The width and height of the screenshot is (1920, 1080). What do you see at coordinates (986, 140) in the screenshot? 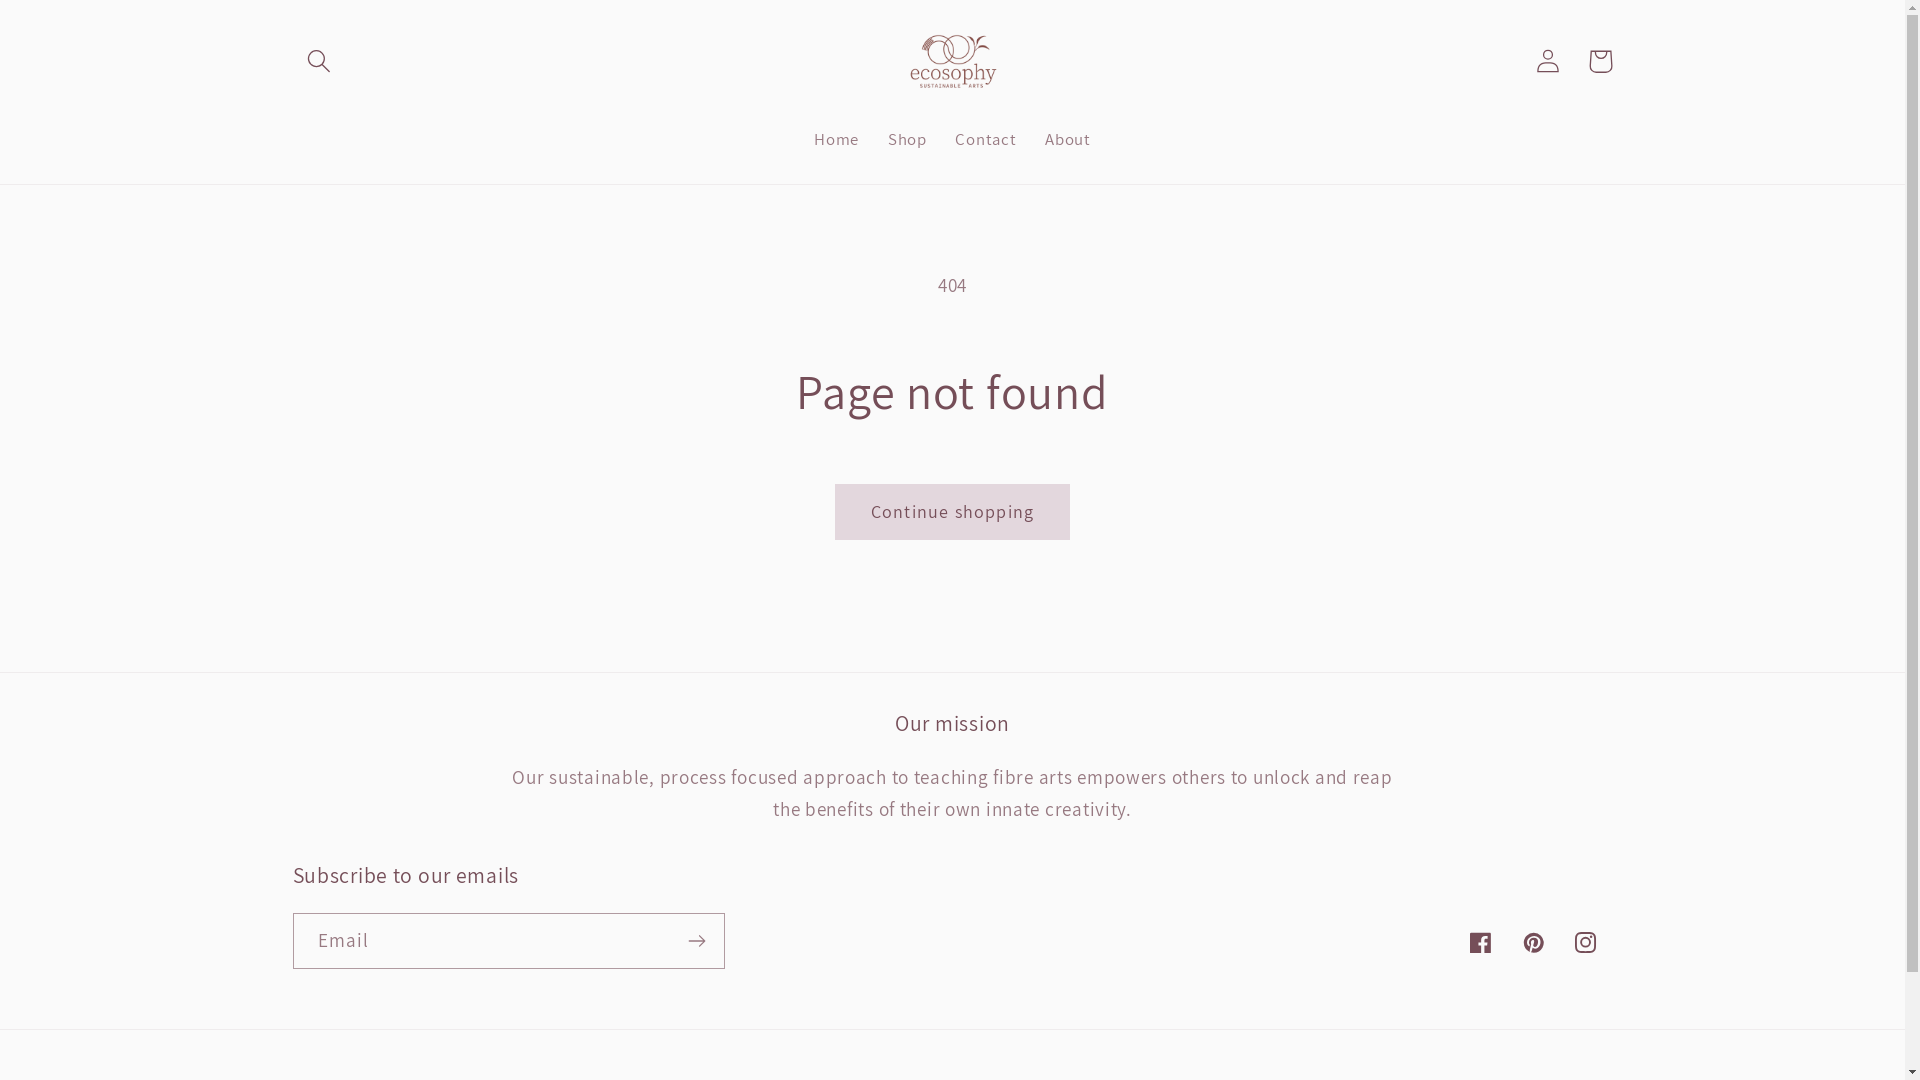
I see `Contact` at bounding box center [986, 140].